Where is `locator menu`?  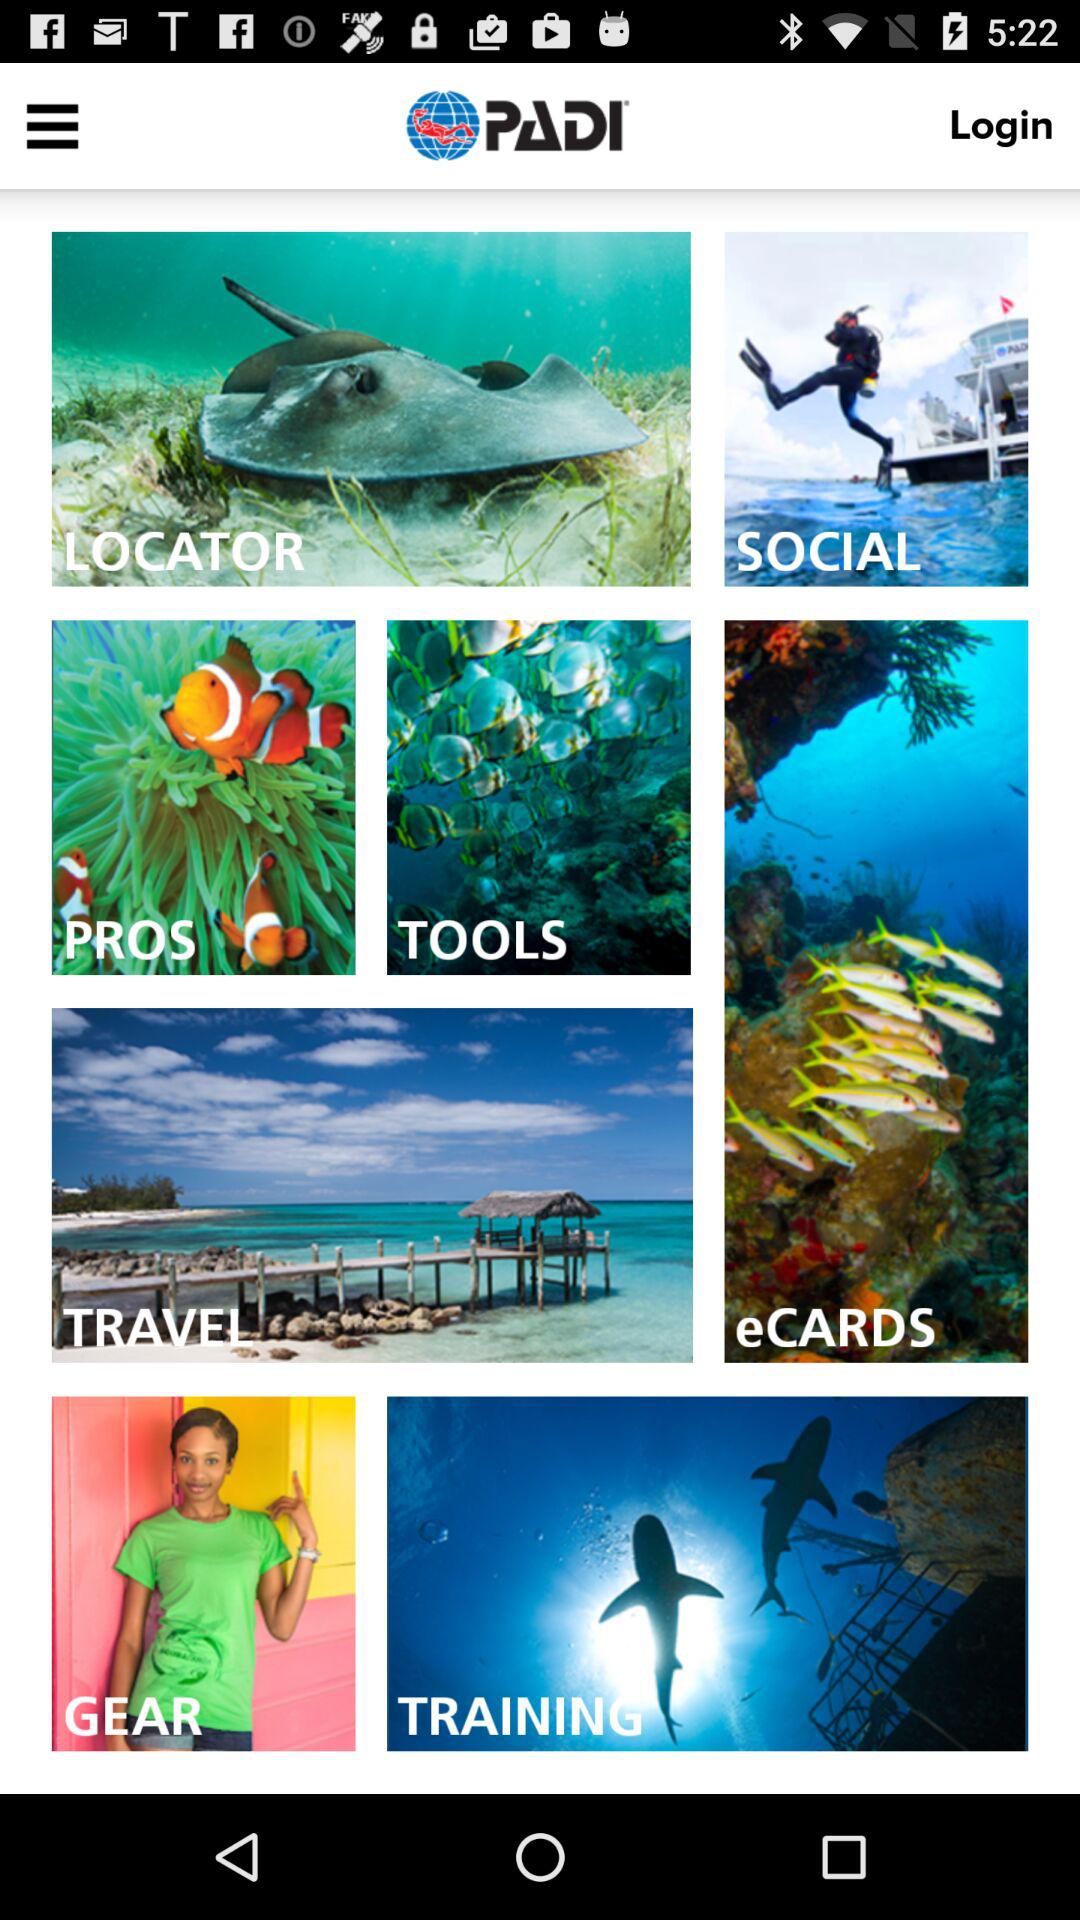
locator menu is located at coordinates (370, 408).